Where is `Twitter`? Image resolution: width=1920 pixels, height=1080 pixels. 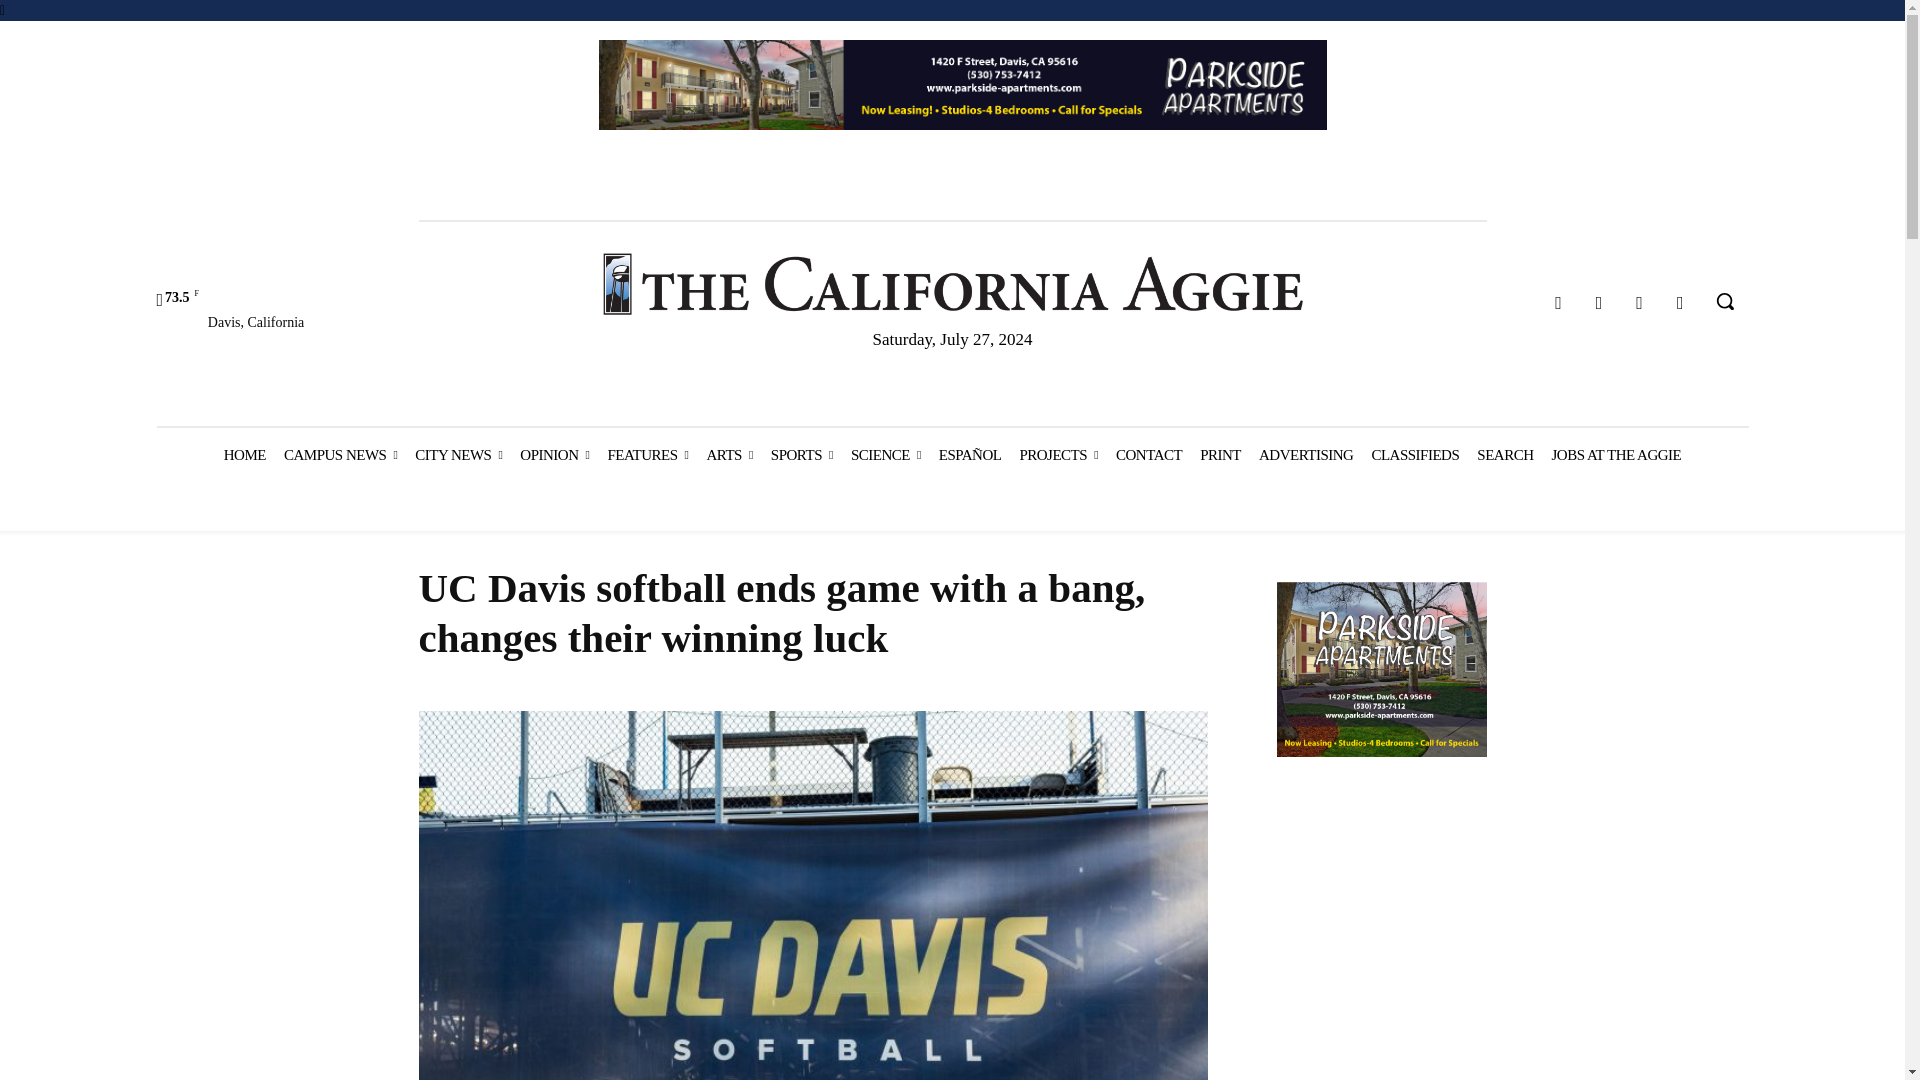 Twitter is located at coordinates (1640, 303).